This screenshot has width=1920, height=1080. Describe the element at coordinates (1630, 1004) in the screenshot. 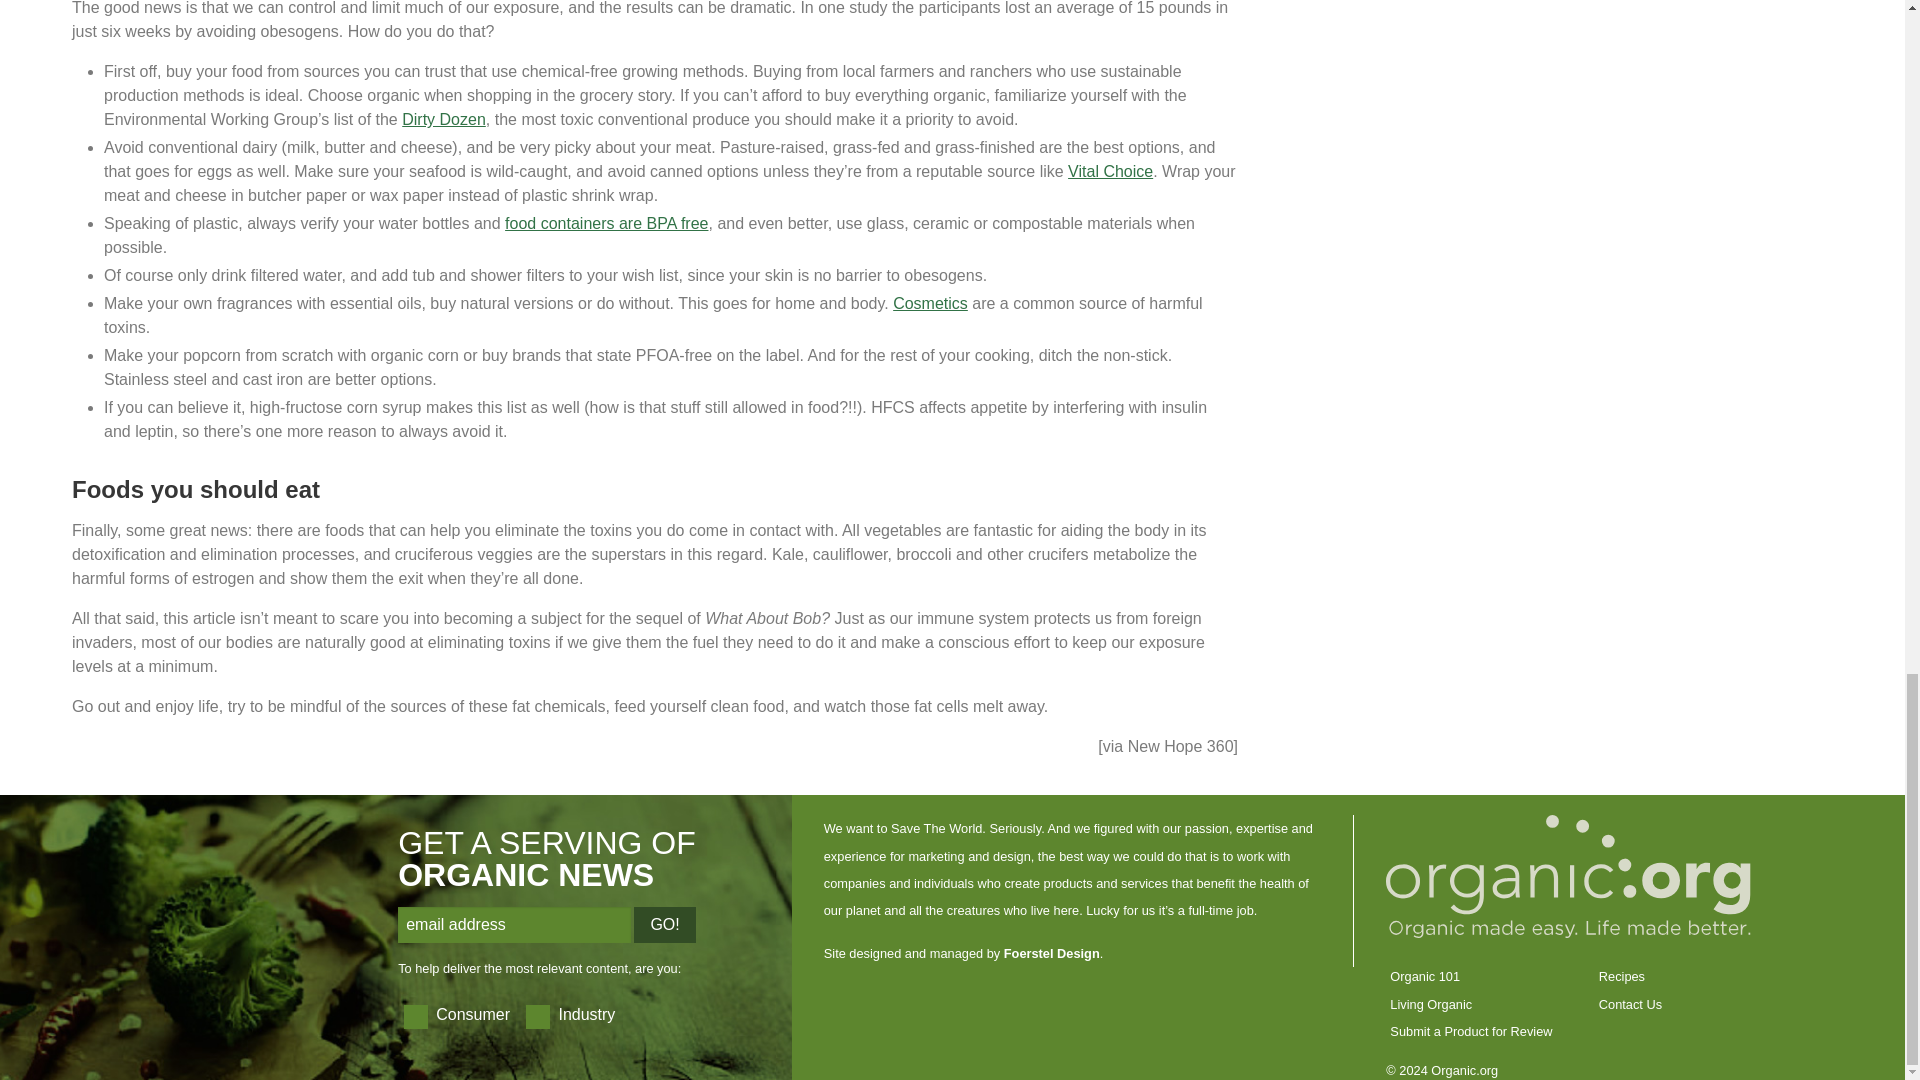

I see `Contact Us` at that location.